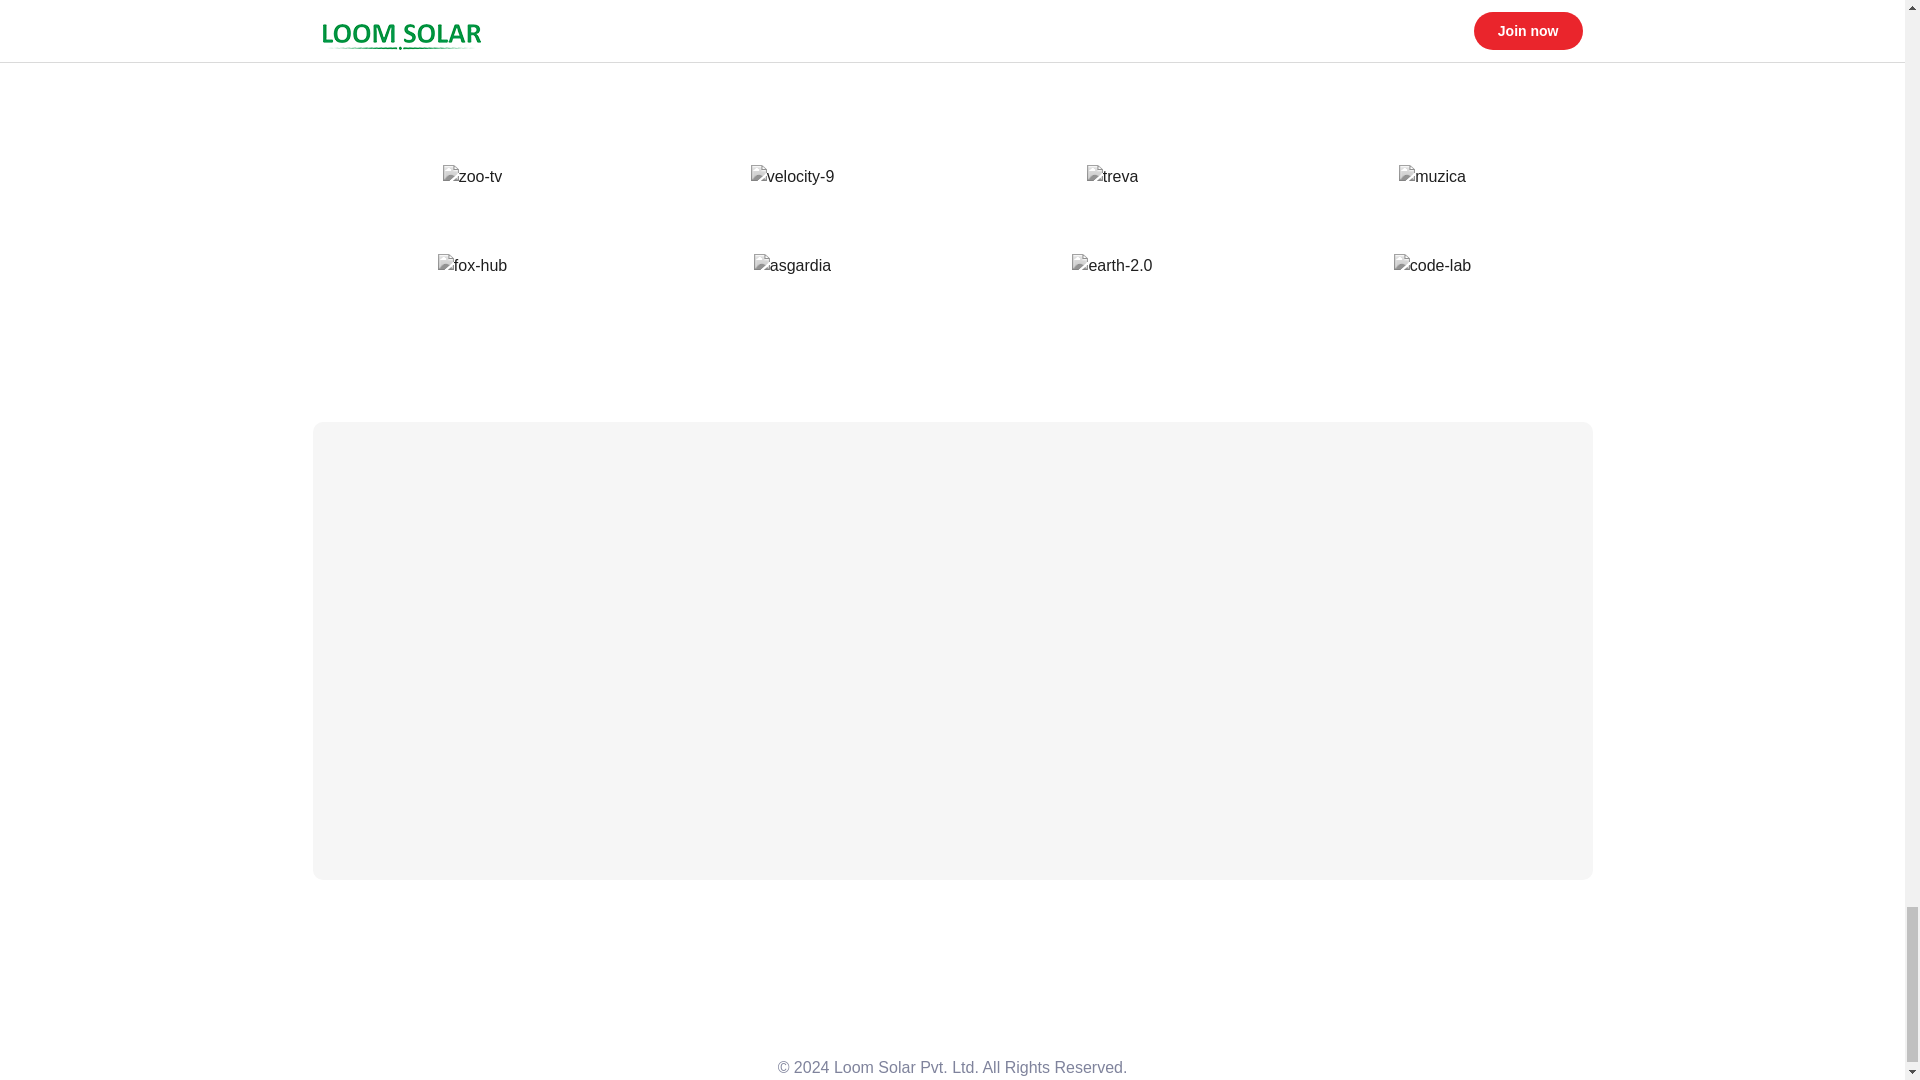  I want to click on velocity-9, so click(792, 177).